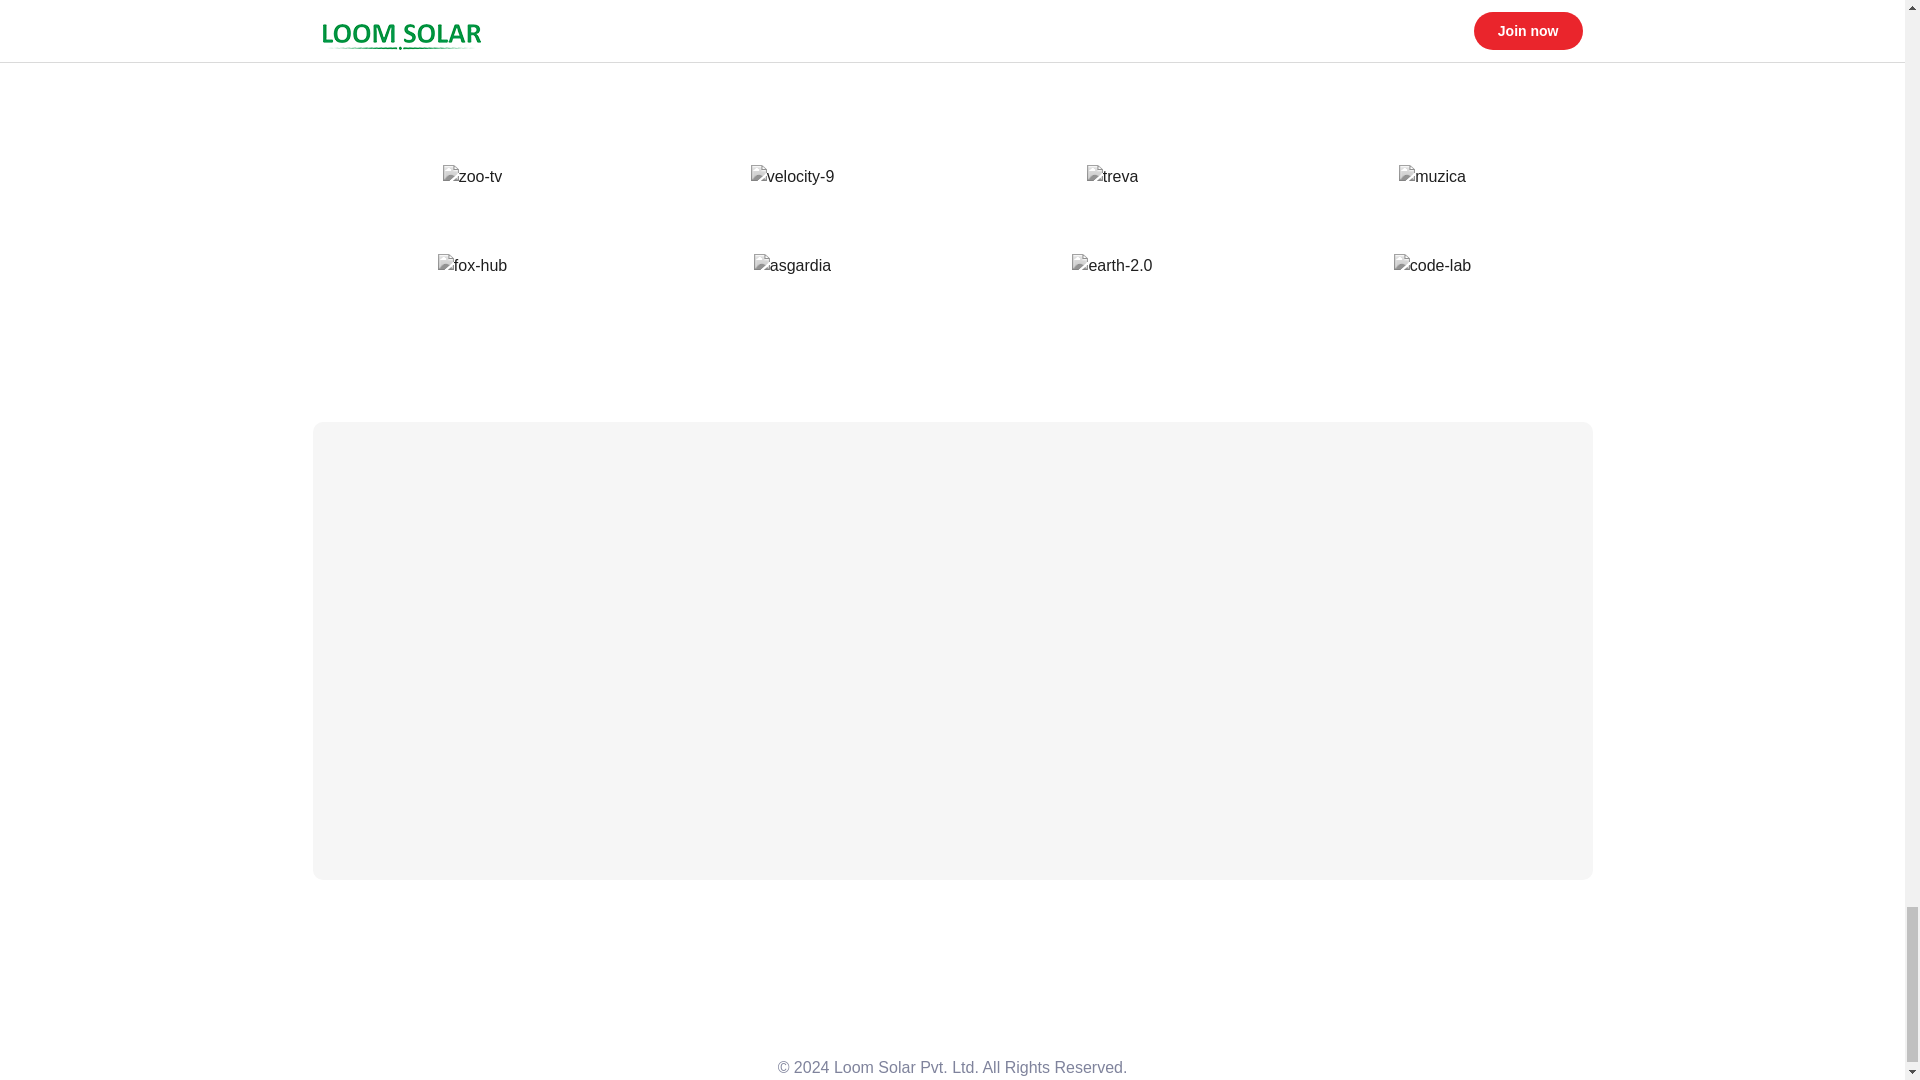  I want to click on velocity-9, so click(792, 177).